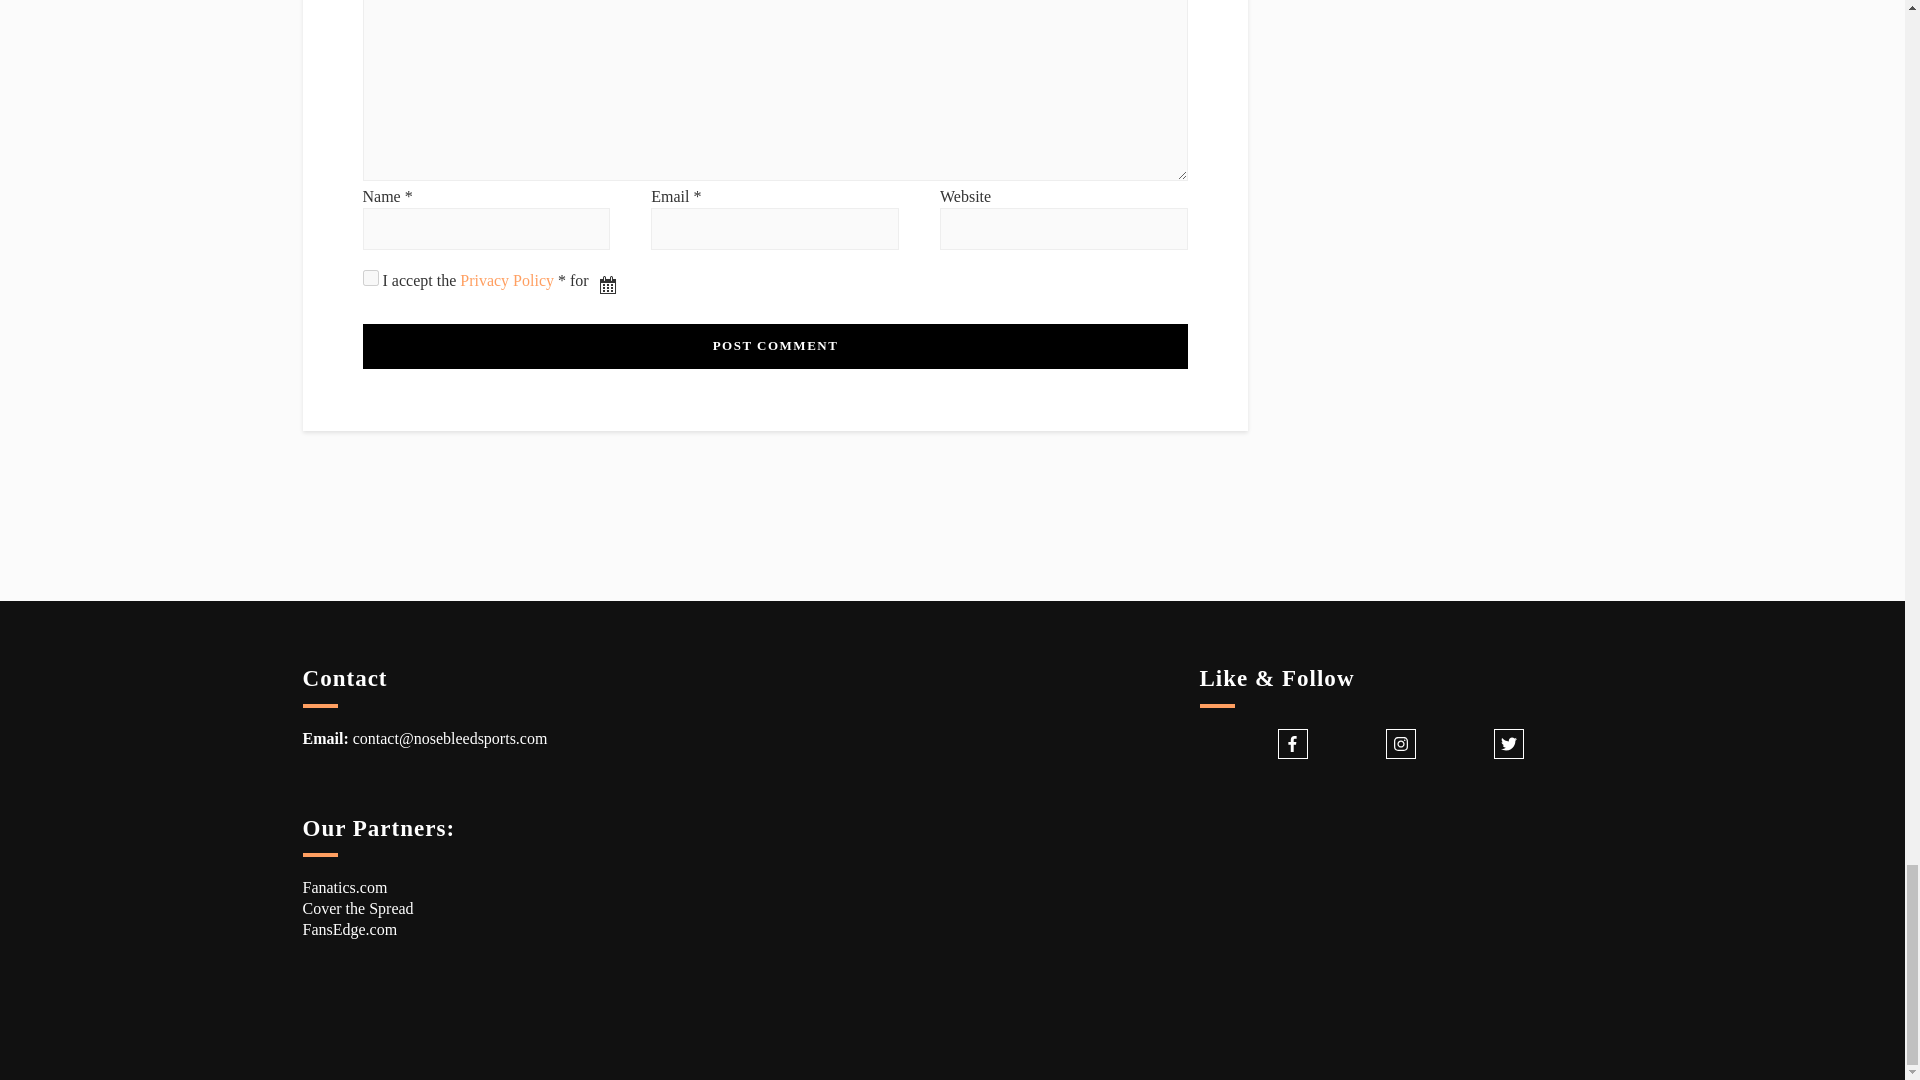 The image size is (1920, 1080). I want to click on Post Comment, so click(774, 346).